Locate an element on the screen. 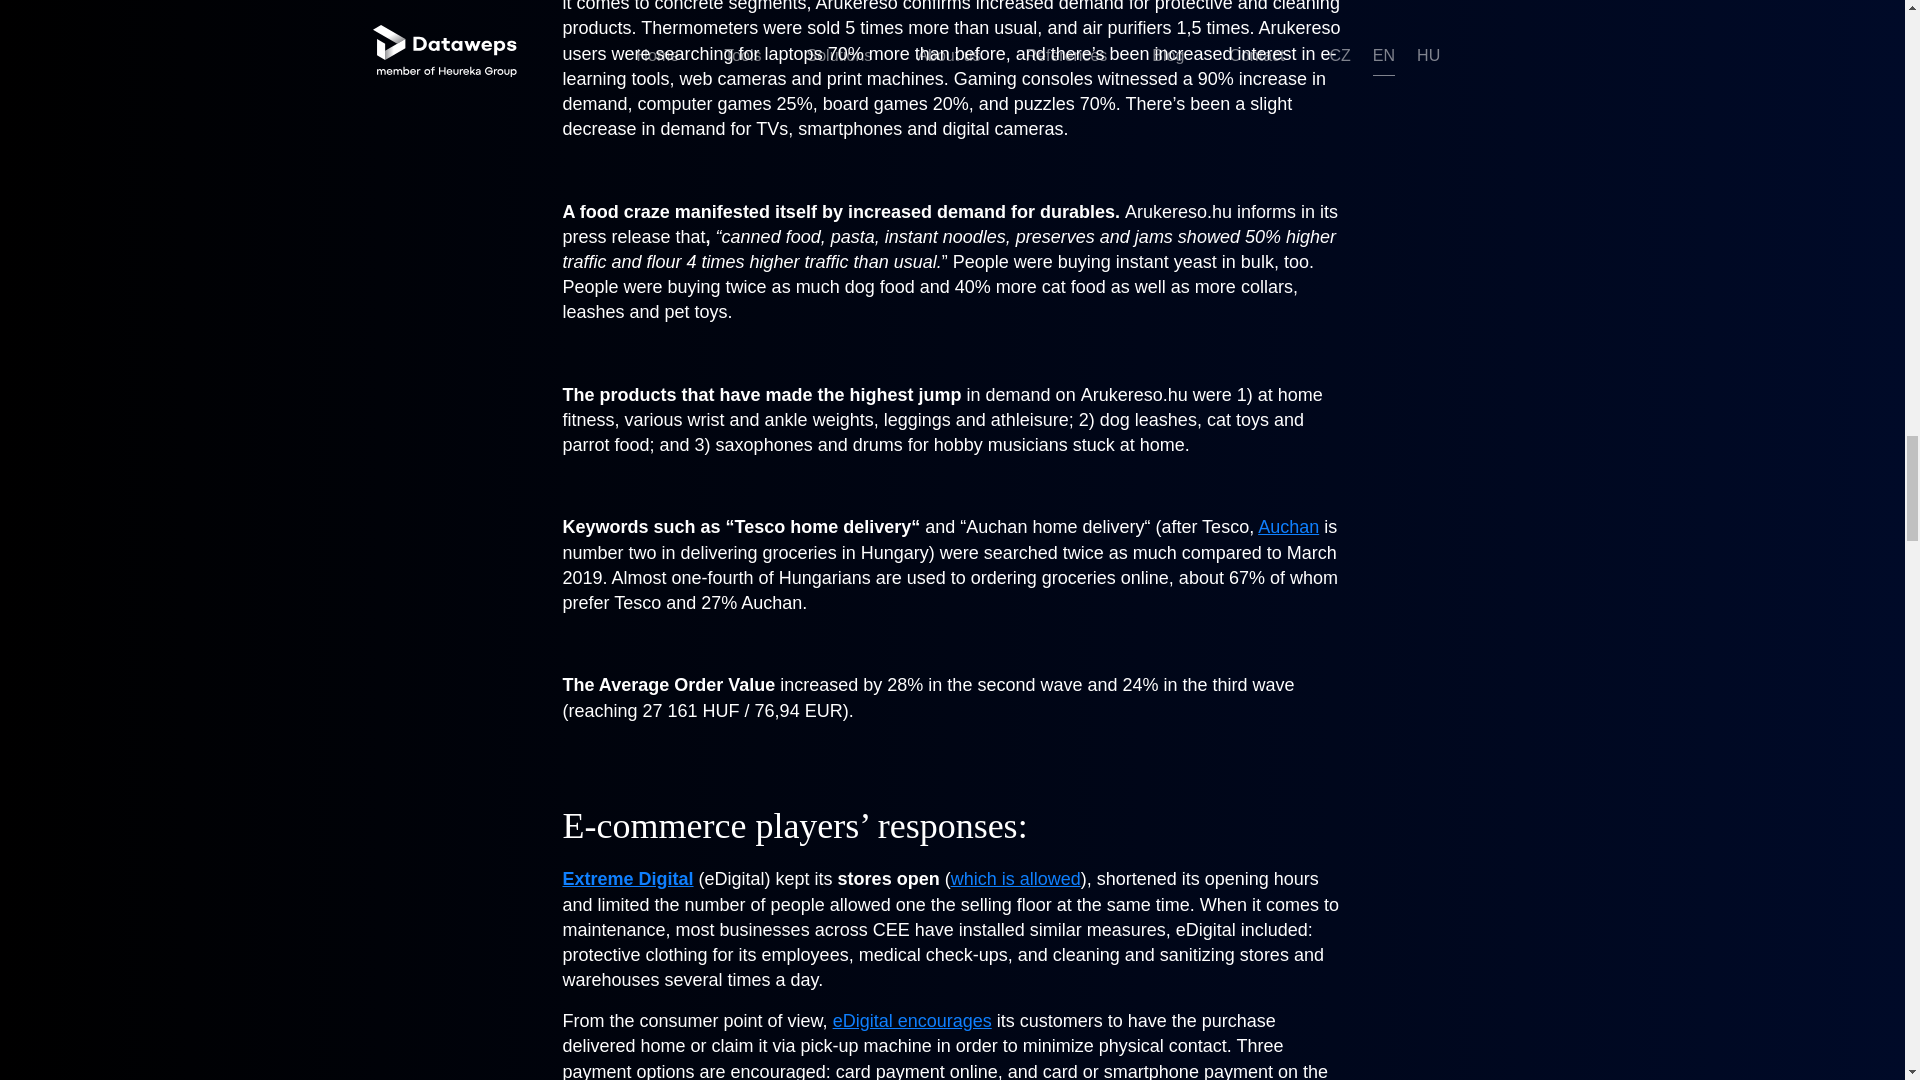 This screenshot has width=1920, height=1080. eDigital encourages is located at coordinates (912, 1020).